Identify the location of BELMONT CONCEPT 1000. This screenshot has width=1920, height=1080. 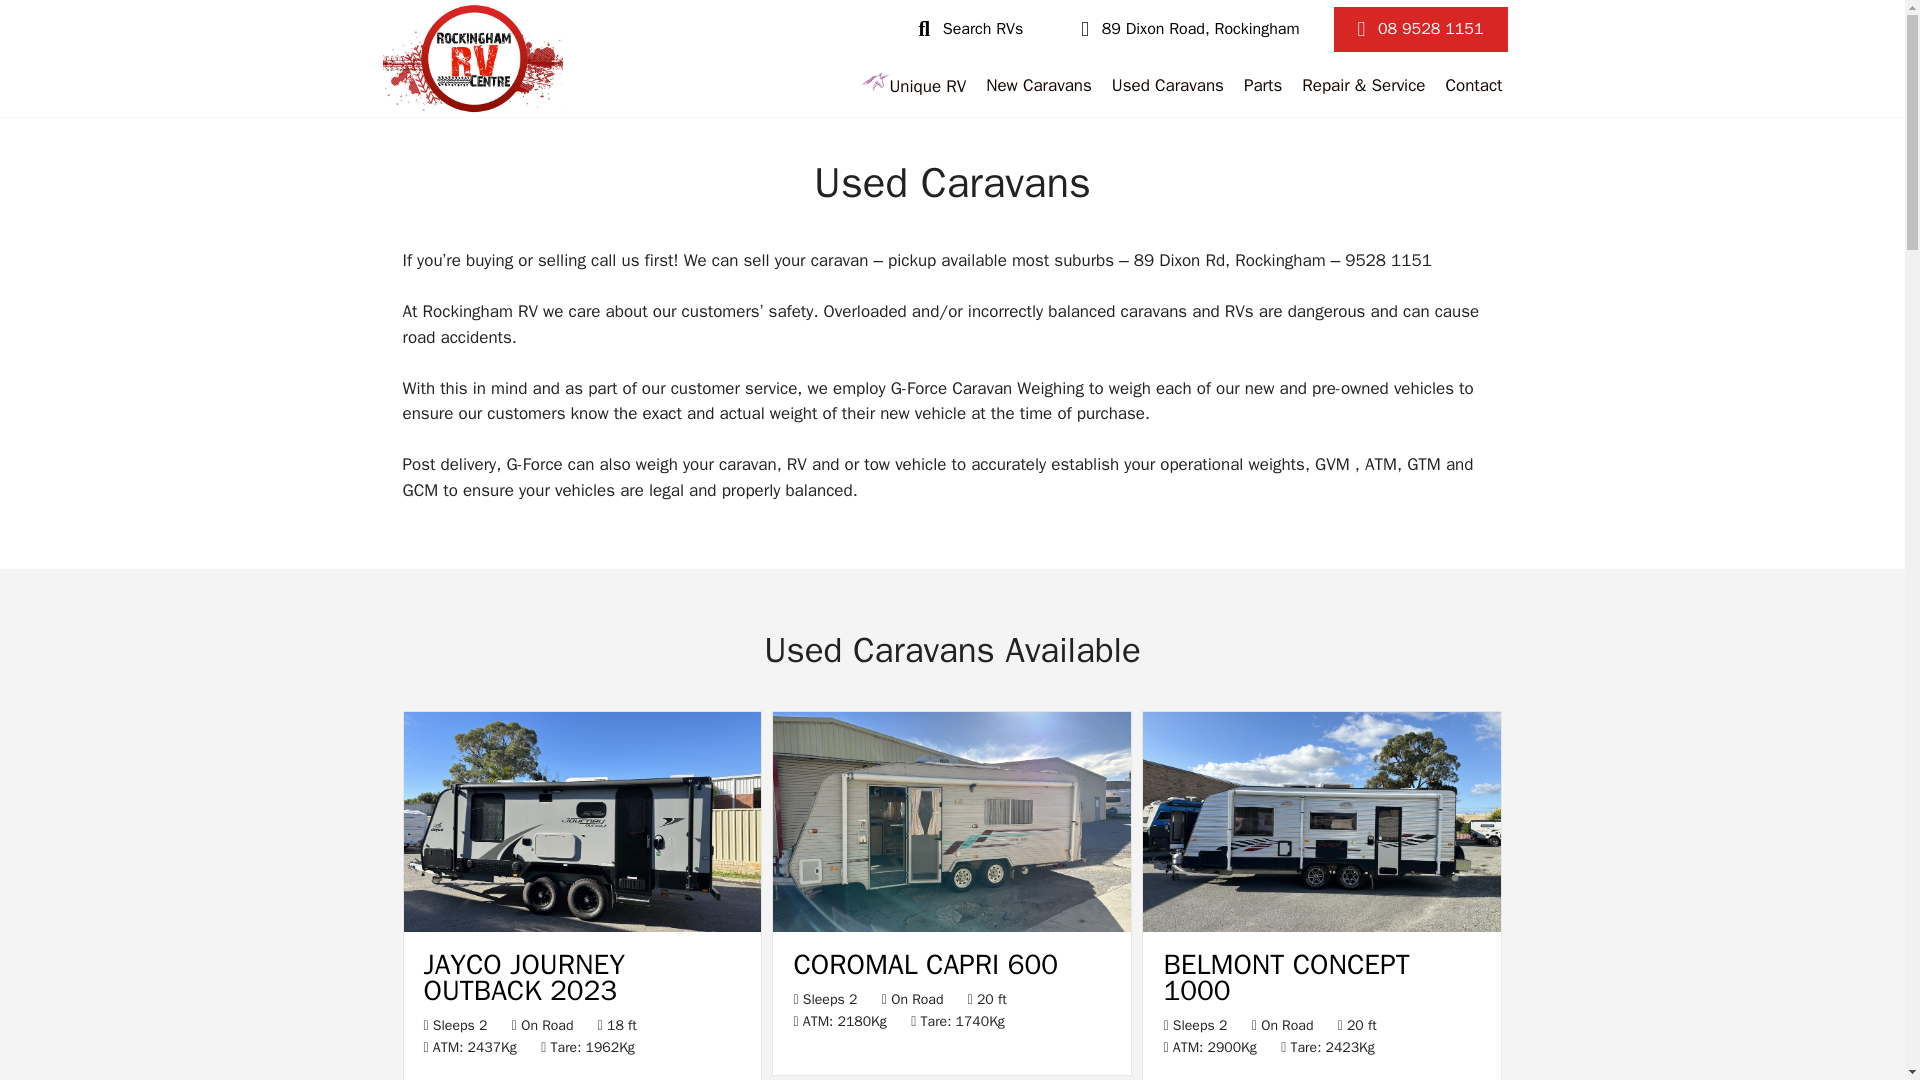
(1322, 927).